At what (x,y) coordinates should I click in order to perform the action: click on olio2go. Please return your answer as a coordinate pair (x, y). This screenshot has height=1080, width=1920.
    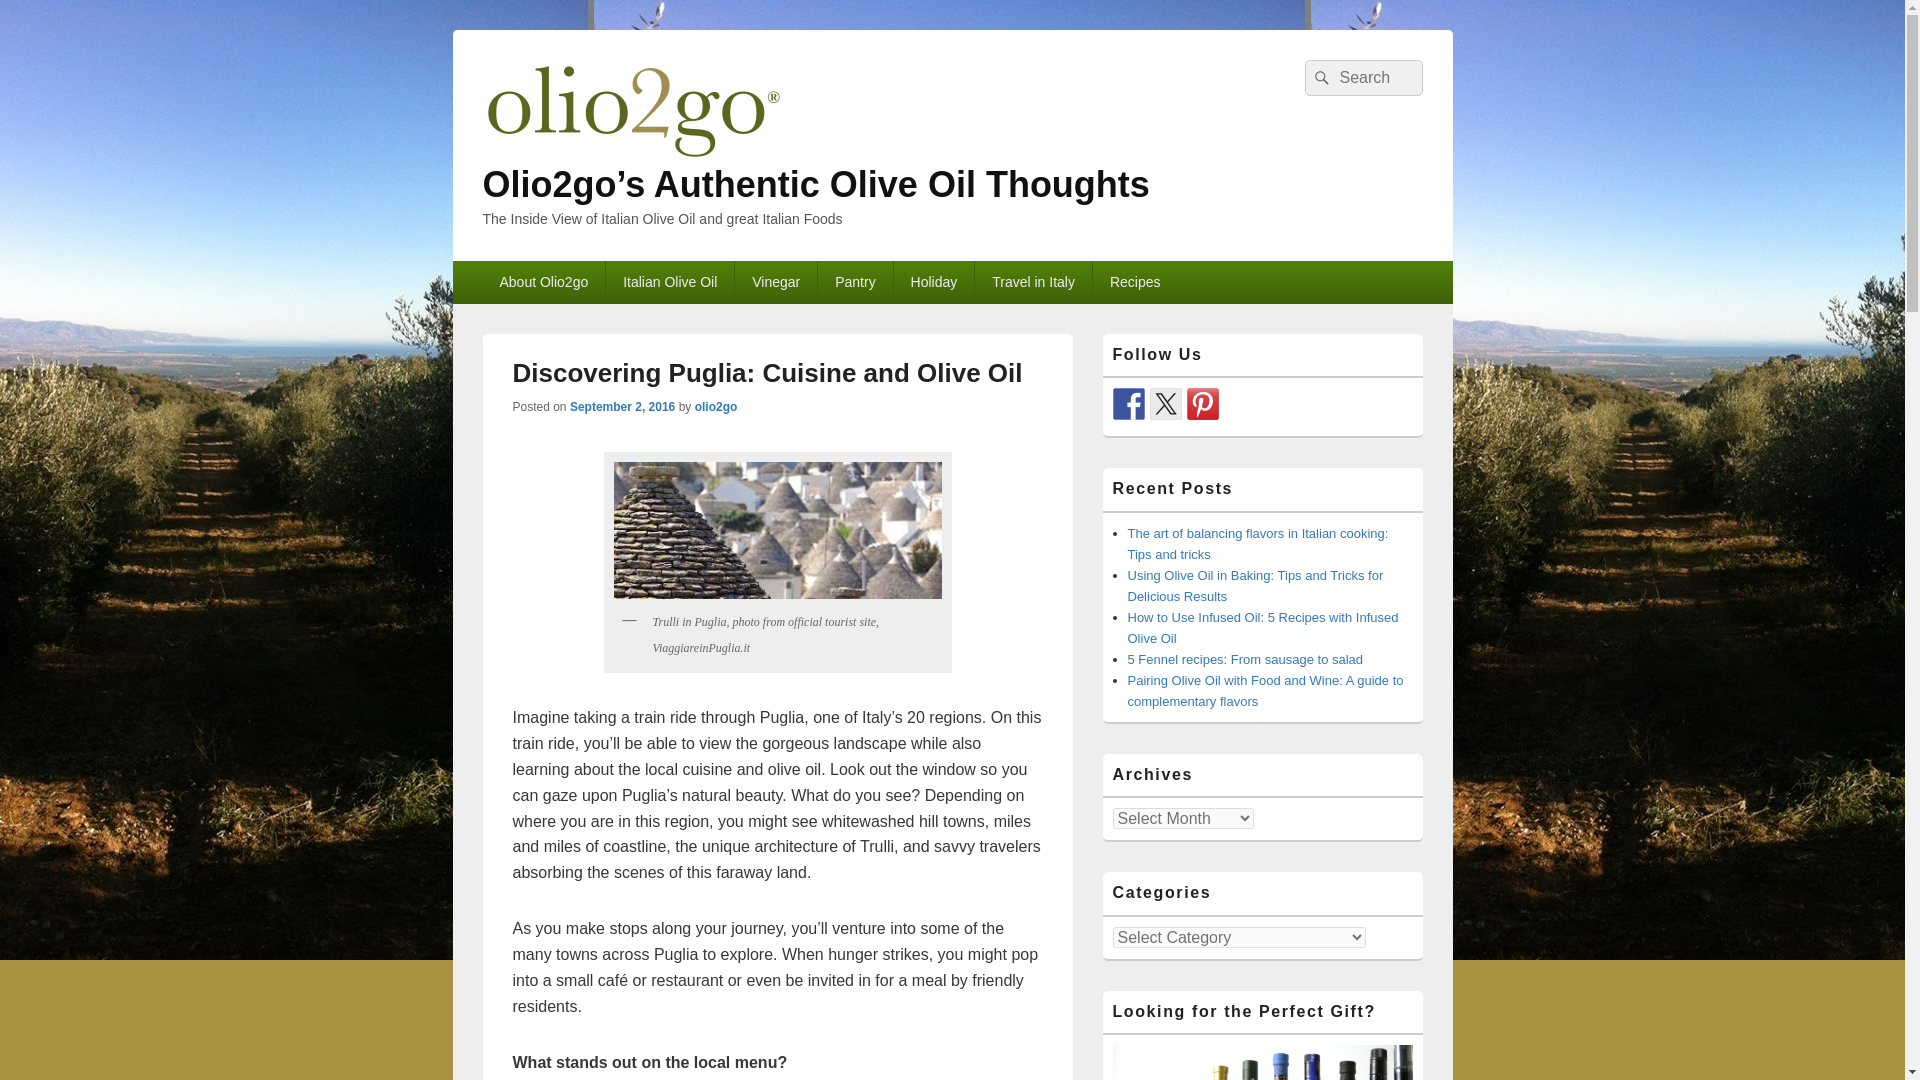
    Looking at the image, I should click on (716, 406).